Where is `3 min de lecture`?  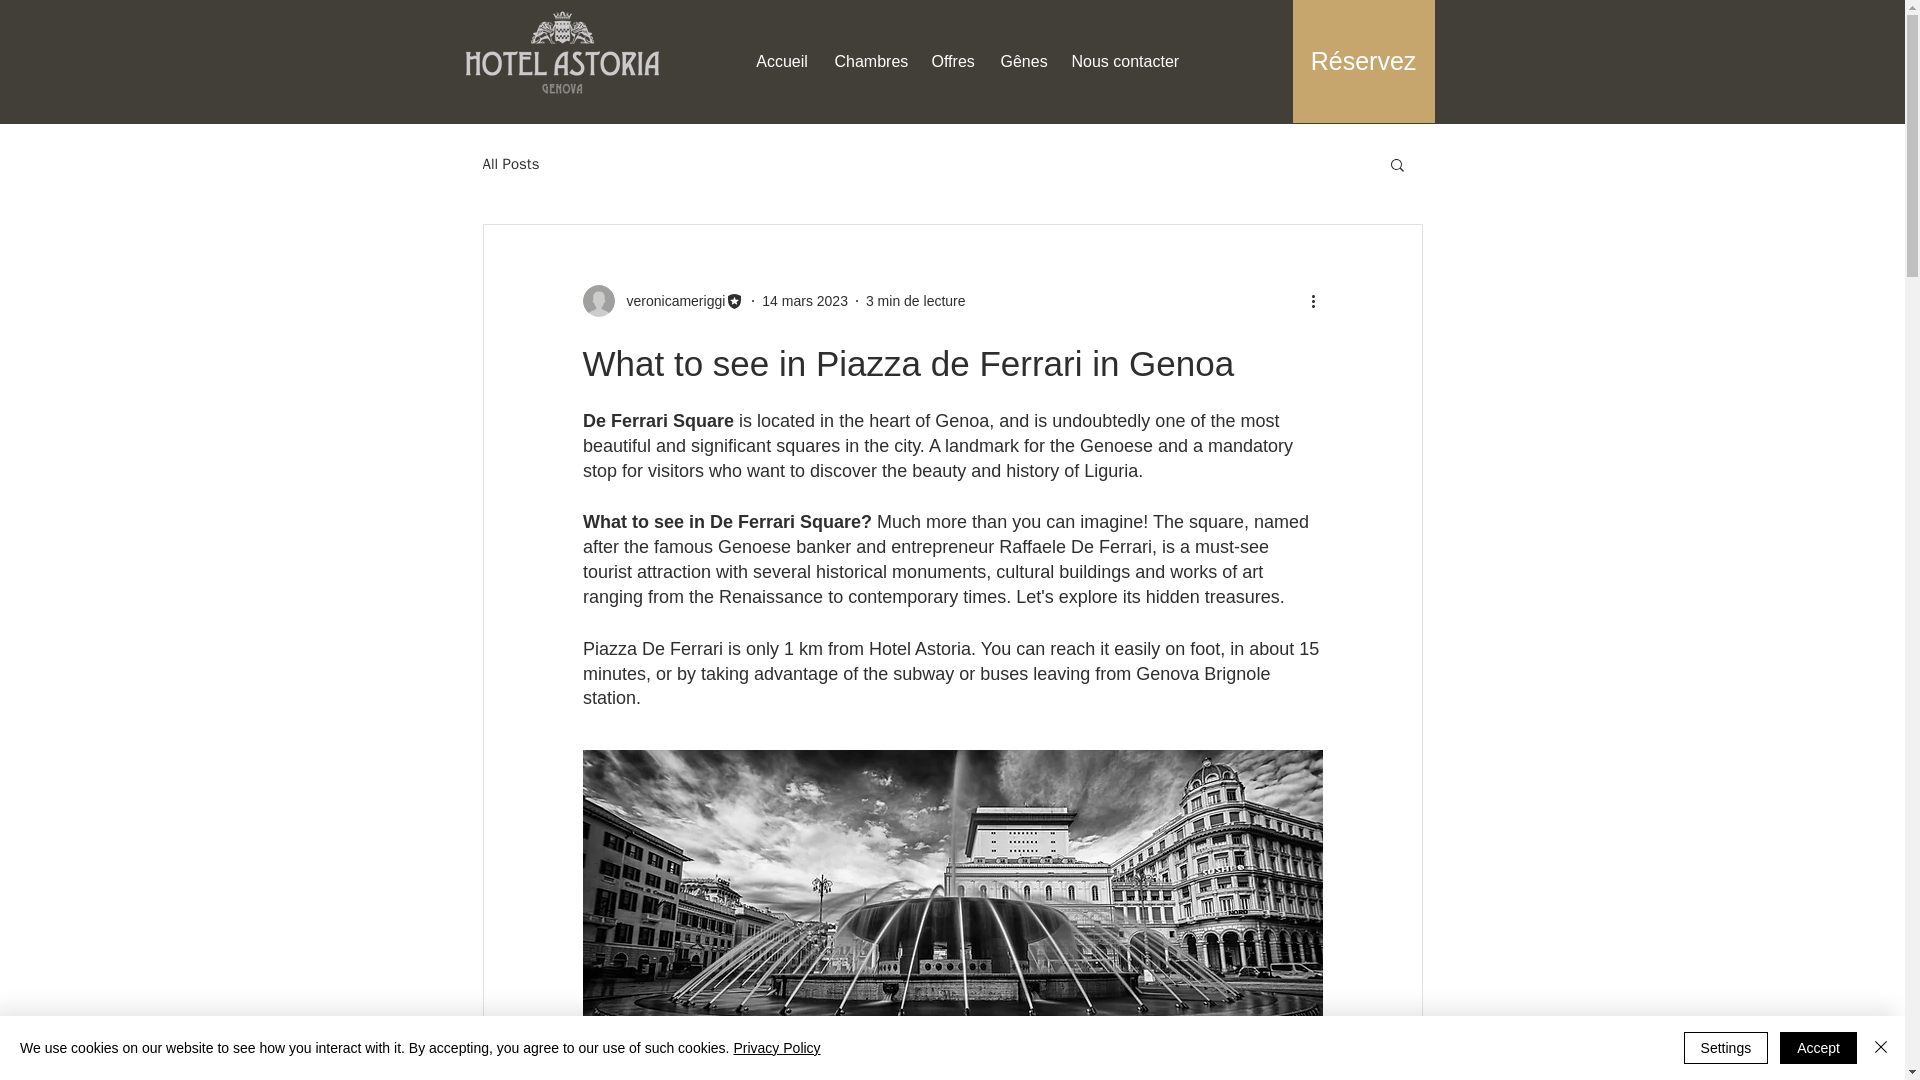 3 min de lecture is located at coordinates (915, 299).